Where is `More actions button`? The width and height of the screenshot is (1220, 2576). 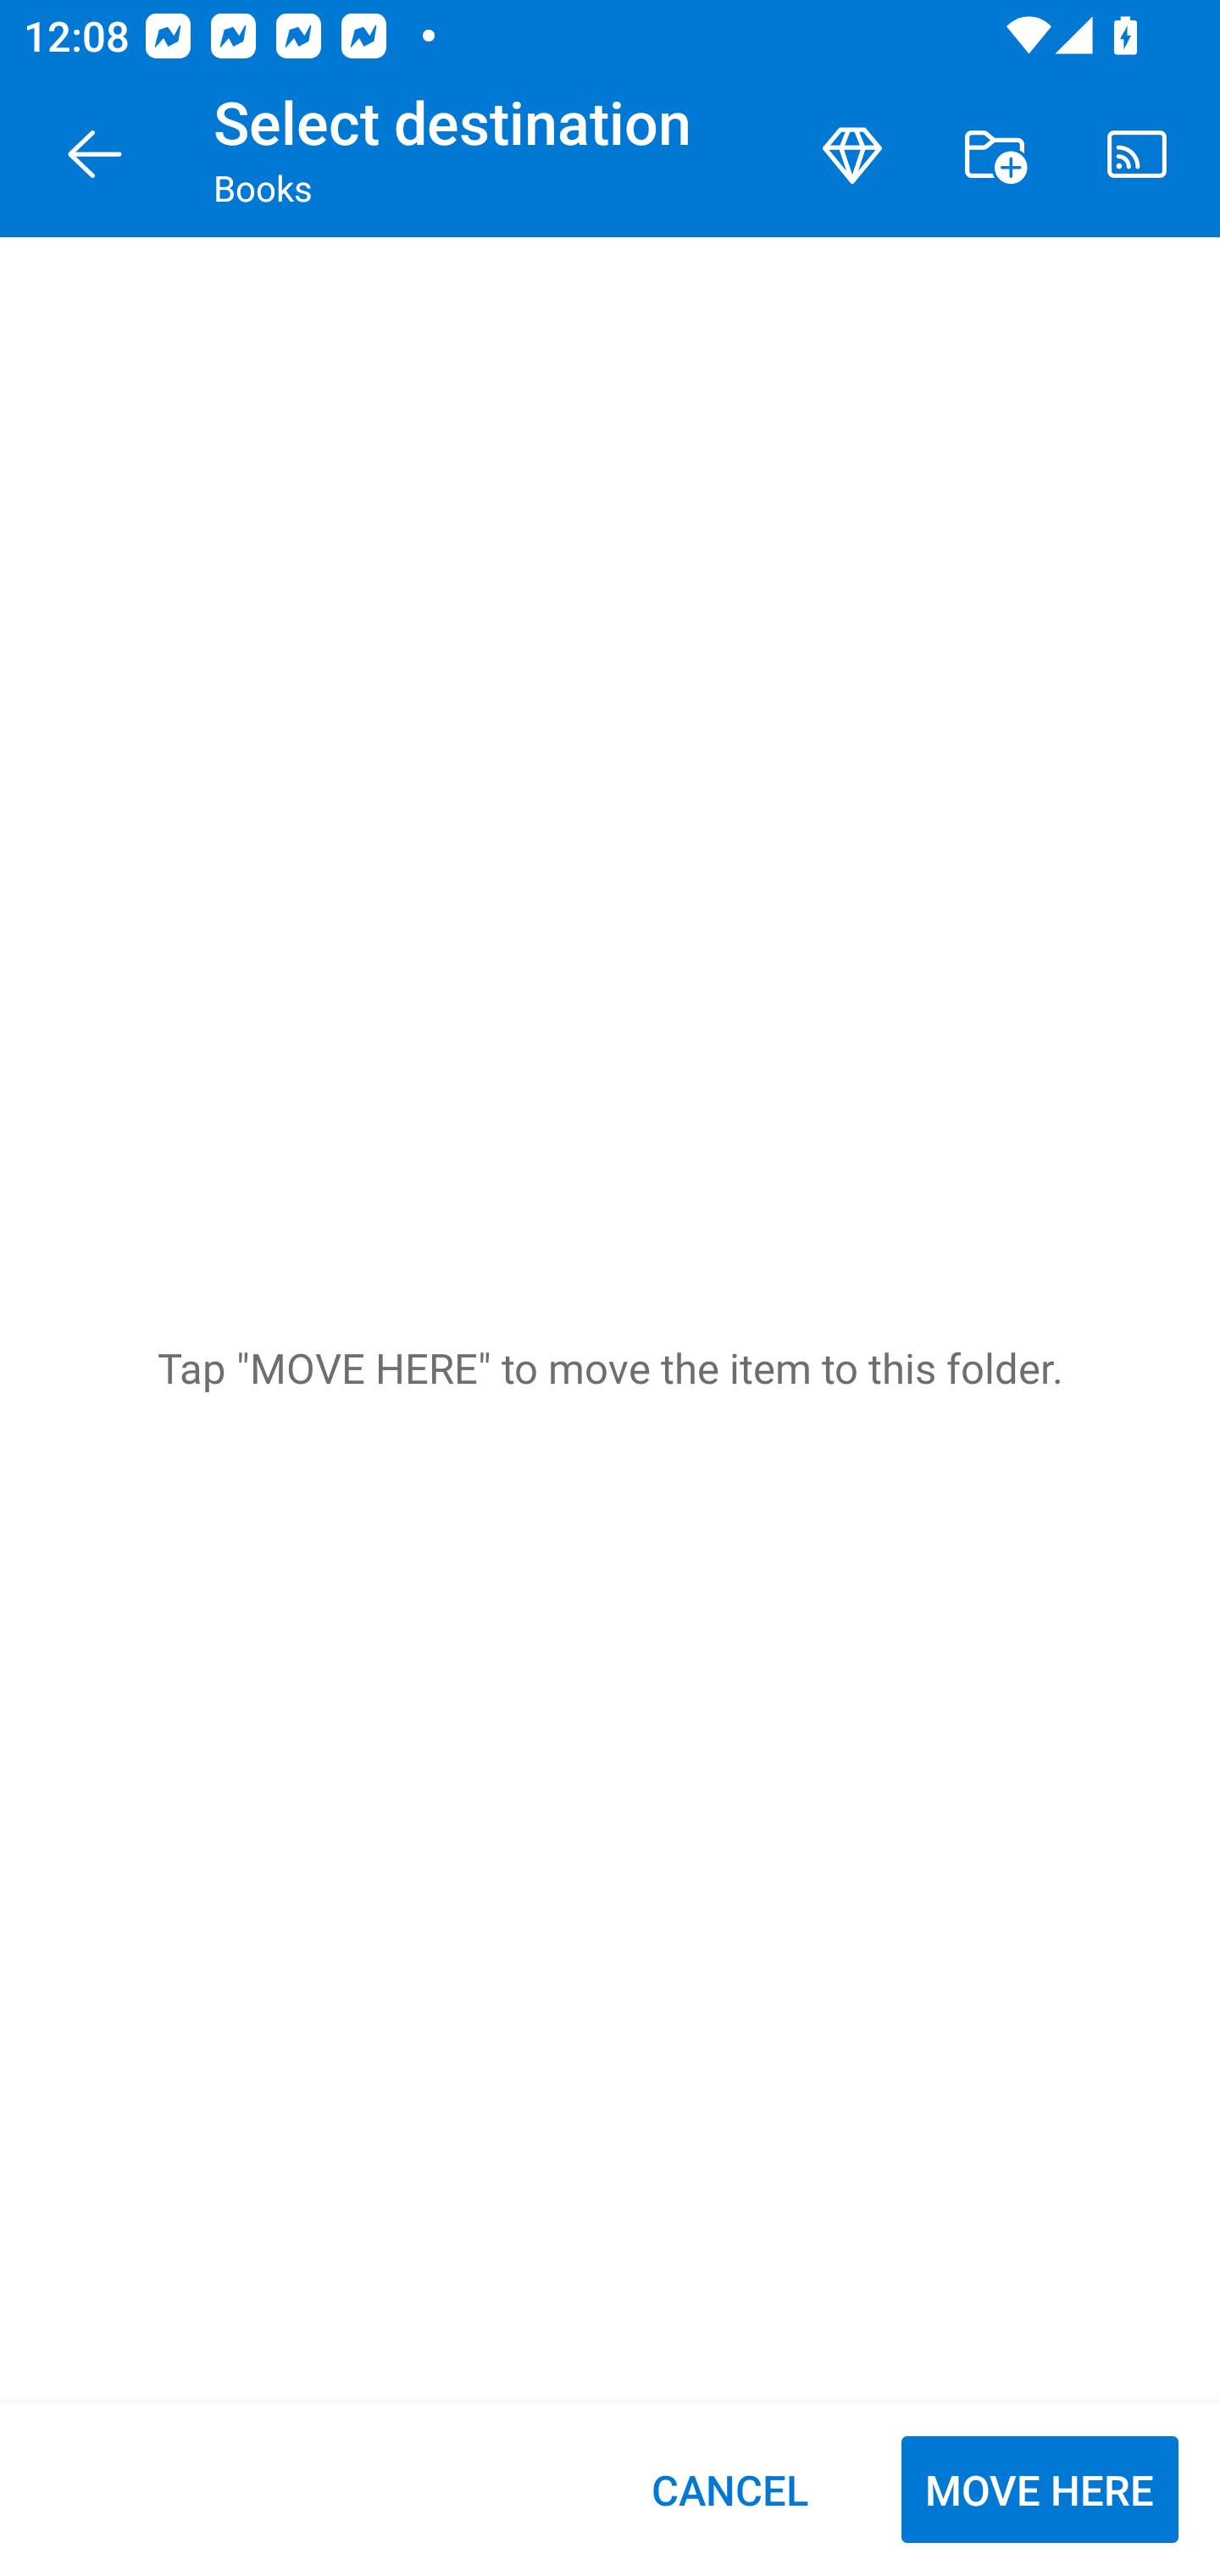
More actions button is located at coordinates (995, 154).